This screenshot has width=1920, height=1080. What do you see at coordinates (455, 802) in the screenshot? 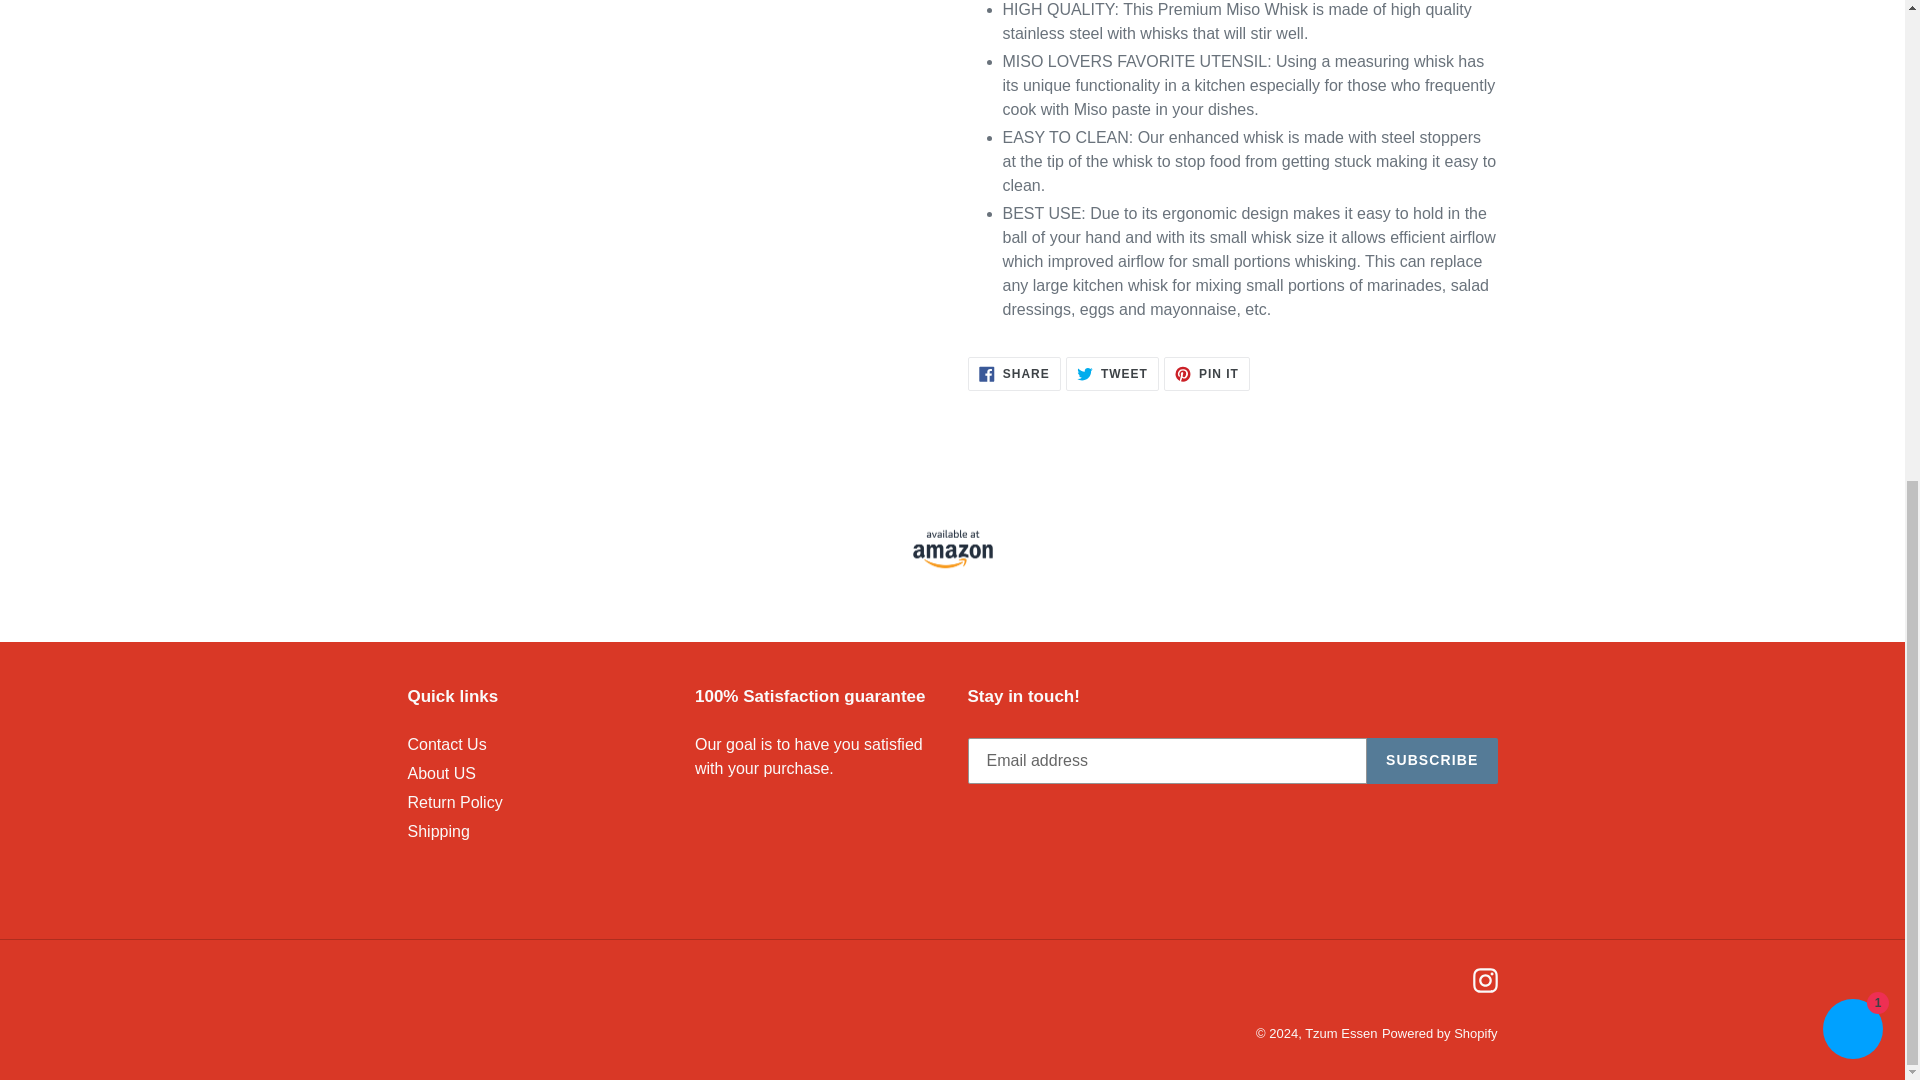
I see `Shopify online store chat` at bounding box center [455, 802].